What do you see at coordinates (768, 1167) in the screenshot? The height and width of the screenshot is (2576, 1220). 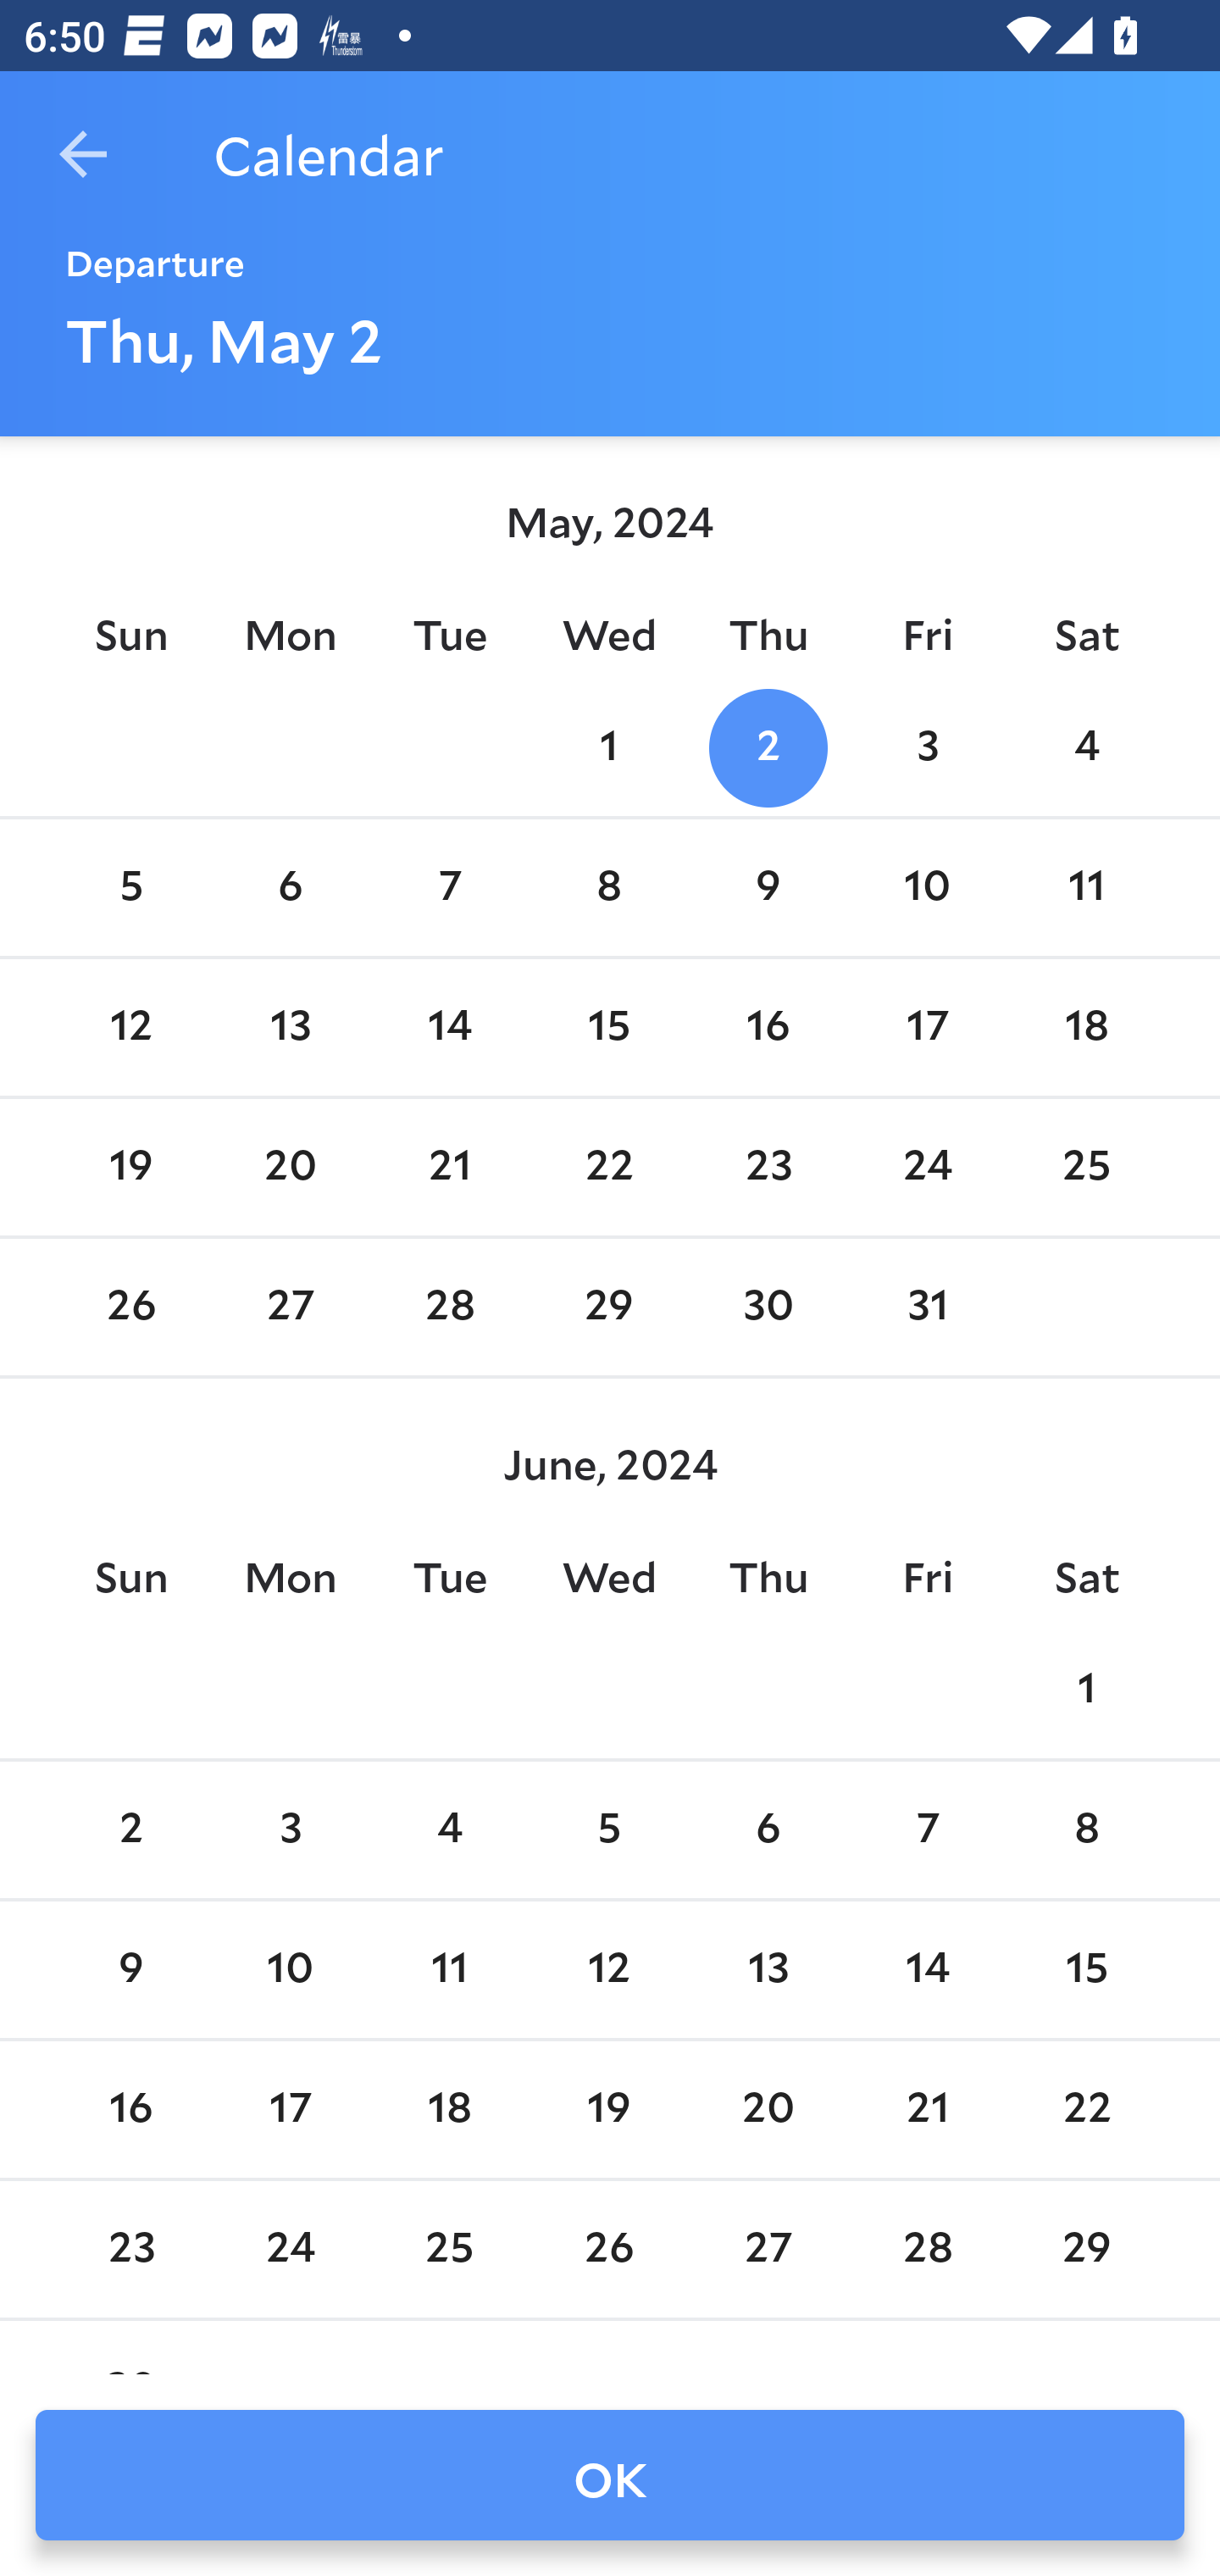 I see `23` at bounding box center [768, 1167].